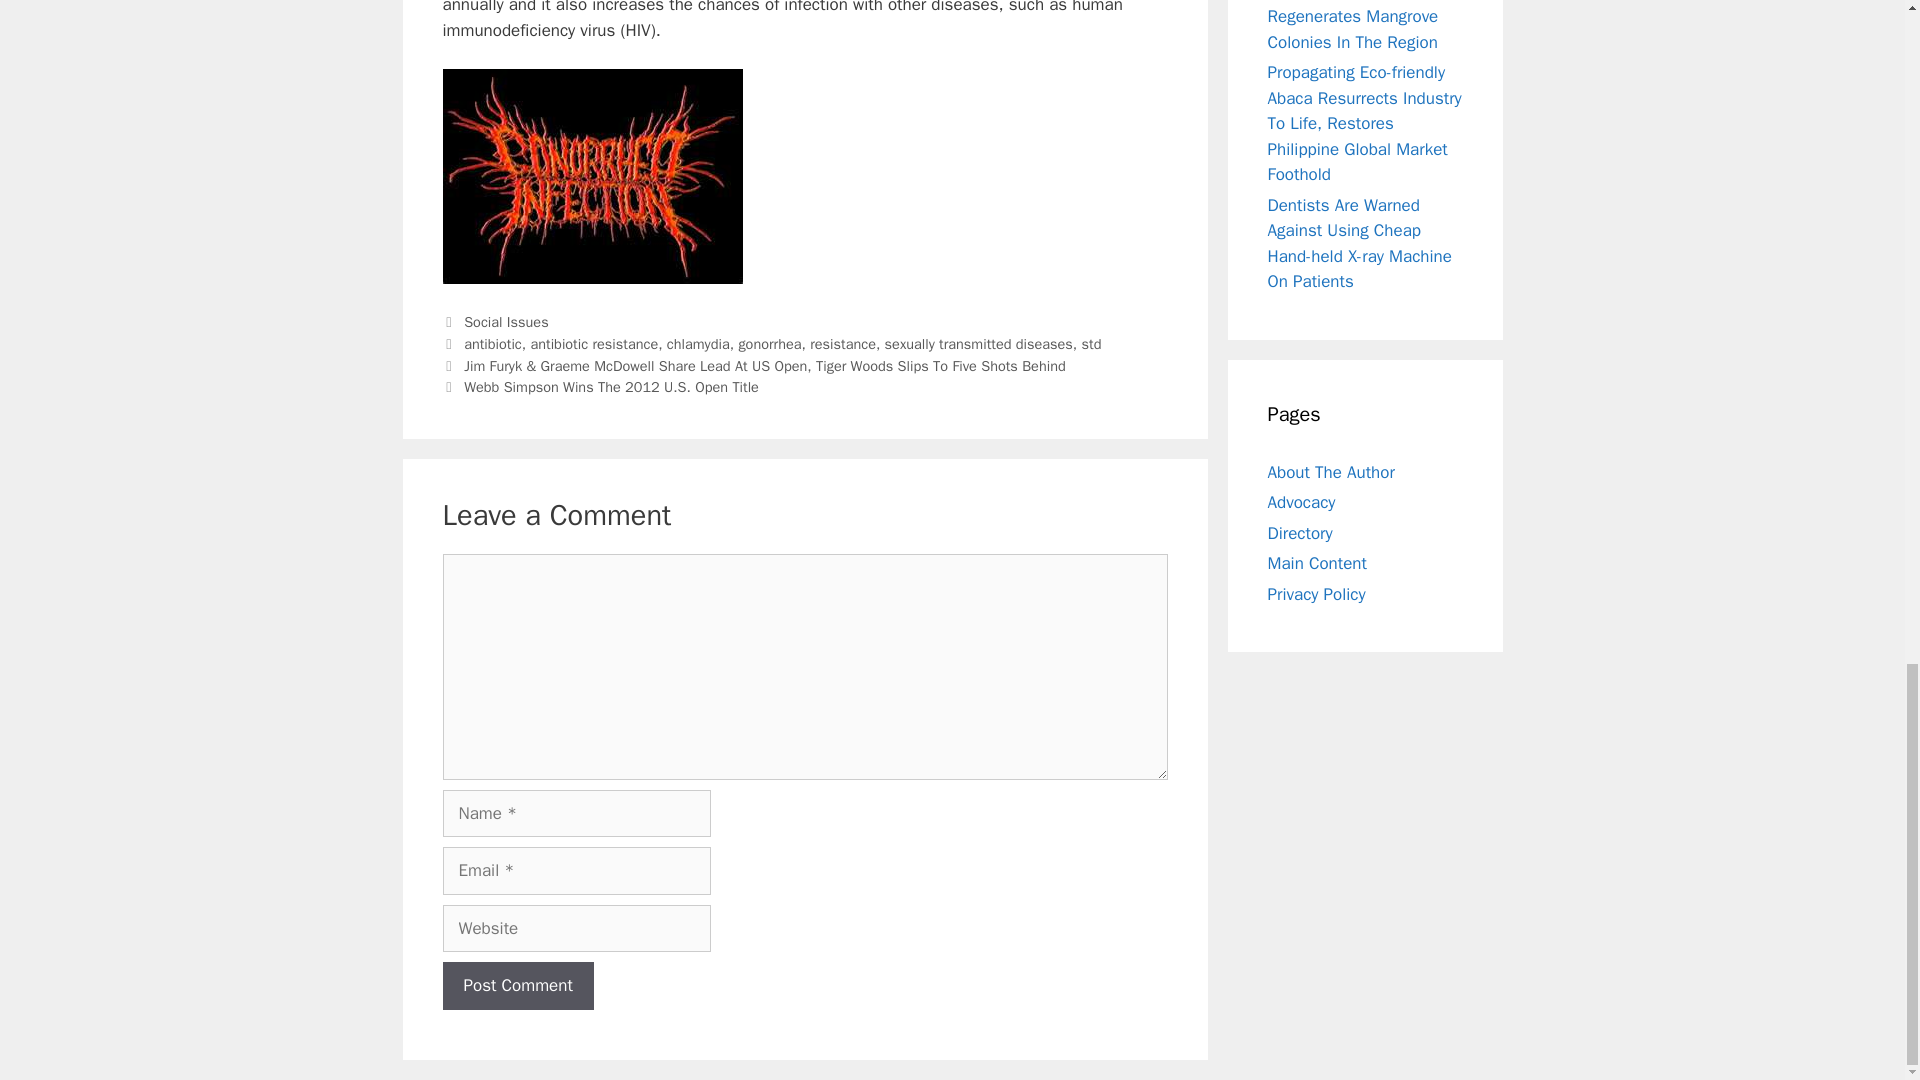 This screenshot has height=1080, width=1920. Describe the element at coordinates (698, 344) in the screenshot. I see `chlamydia` at that location.